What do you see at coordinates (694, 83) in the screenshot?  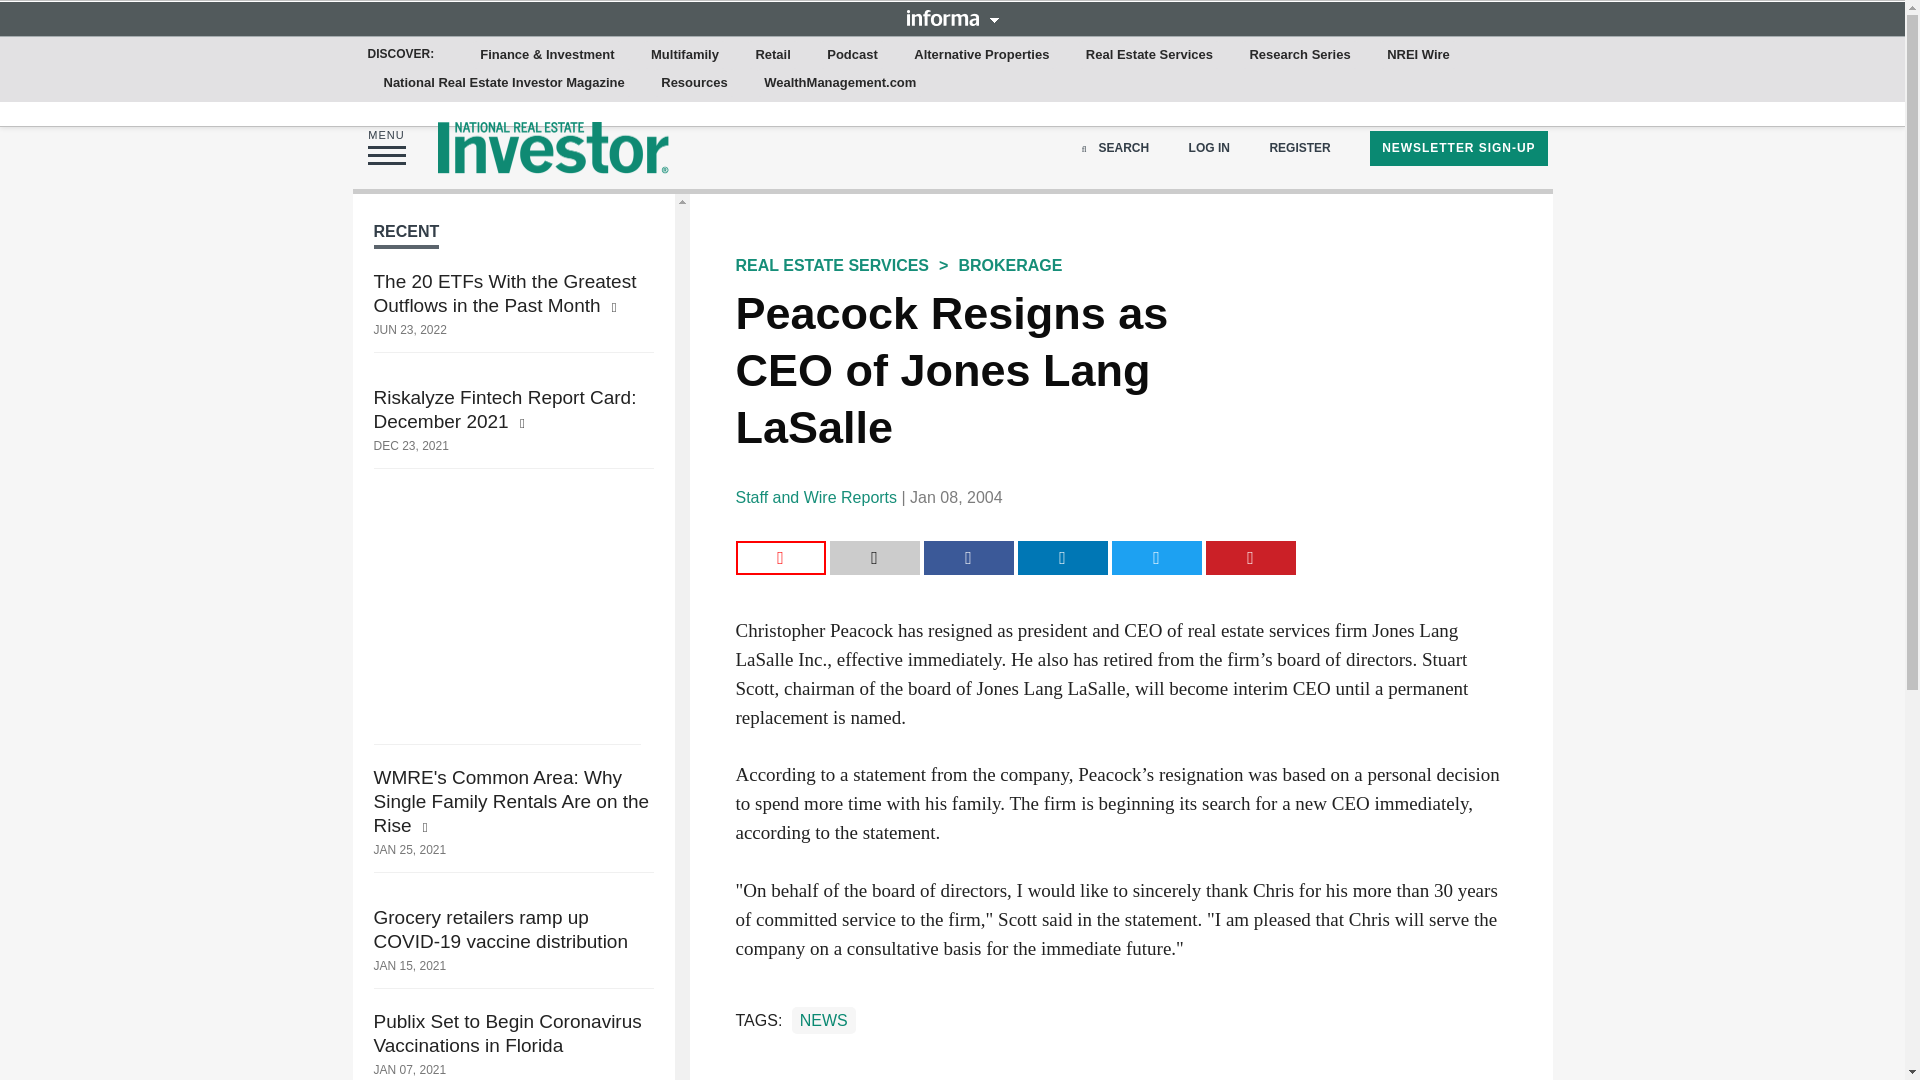 I see `Resources` at bounding box center [694, 83].